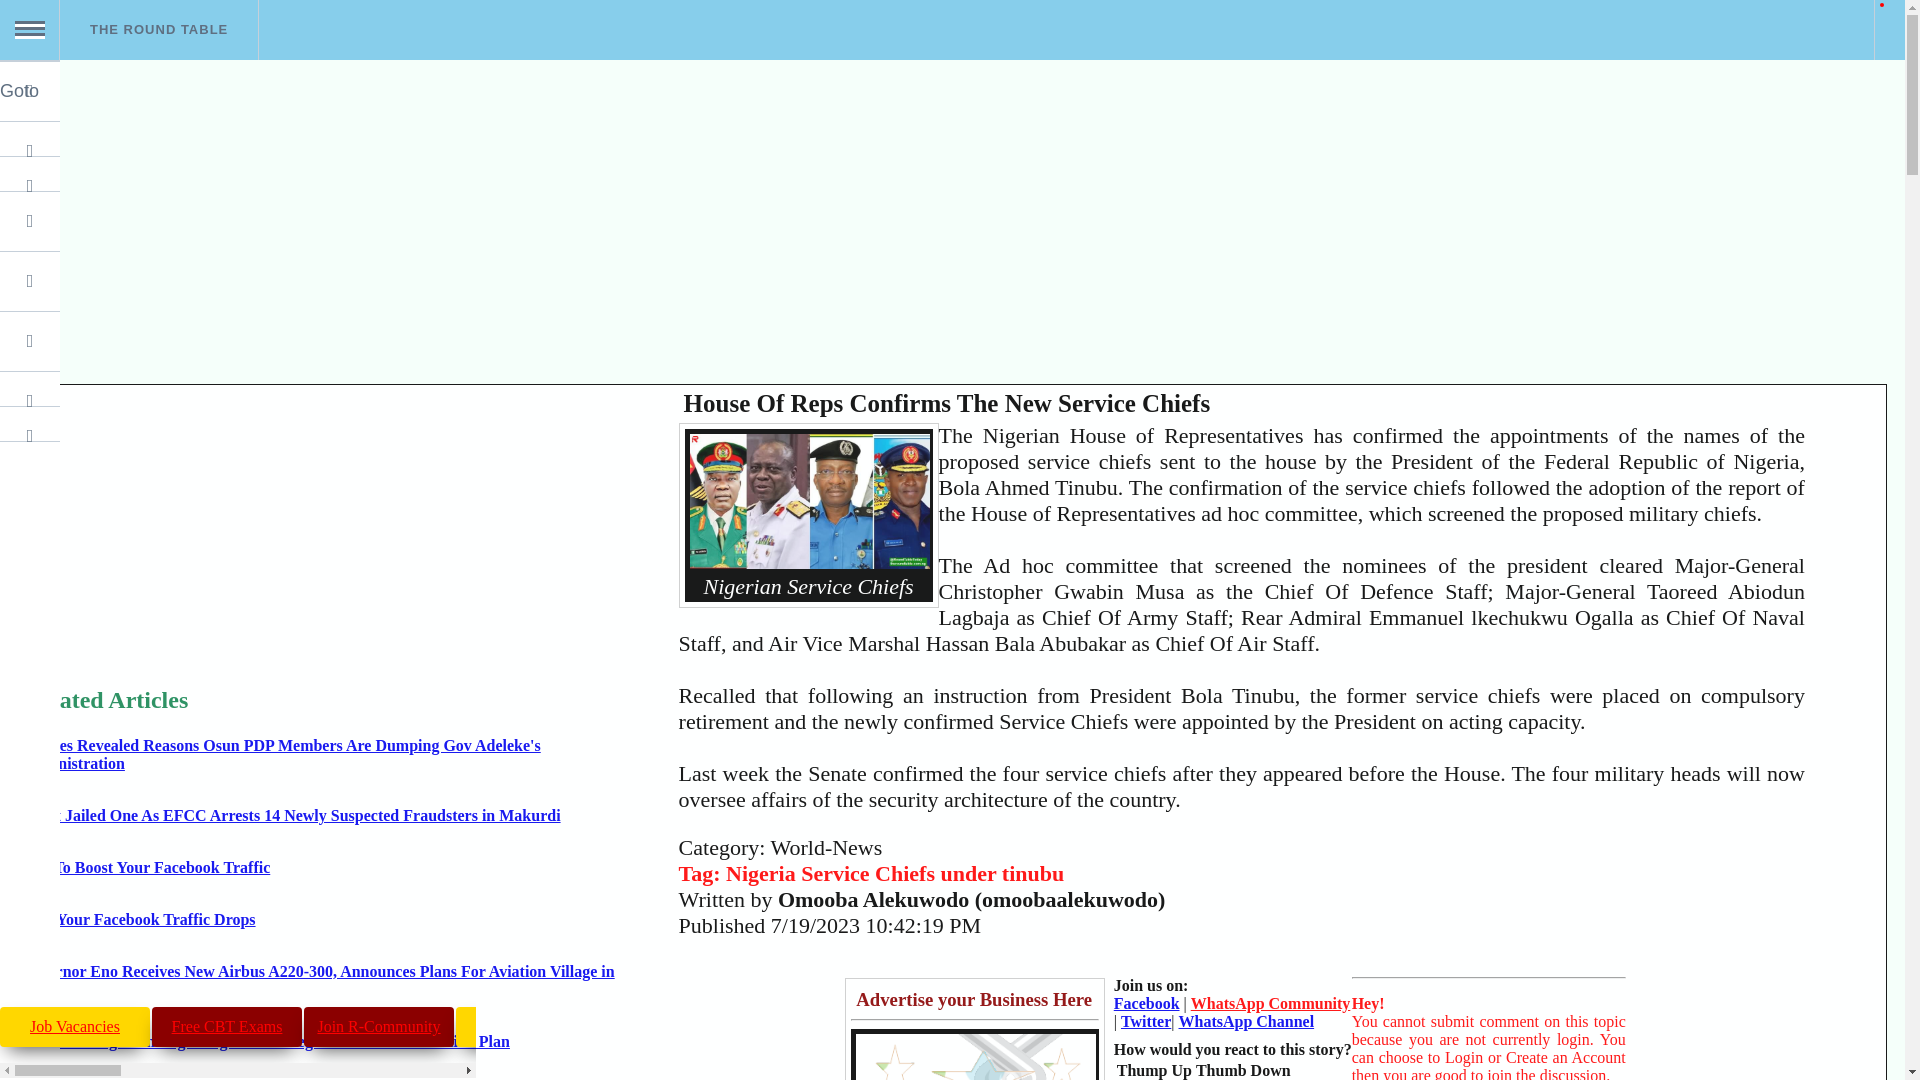 This screenshot has height=1080, width=1920. I want to click on The Round Table WhatsApp Community, so click(1290, 1026).